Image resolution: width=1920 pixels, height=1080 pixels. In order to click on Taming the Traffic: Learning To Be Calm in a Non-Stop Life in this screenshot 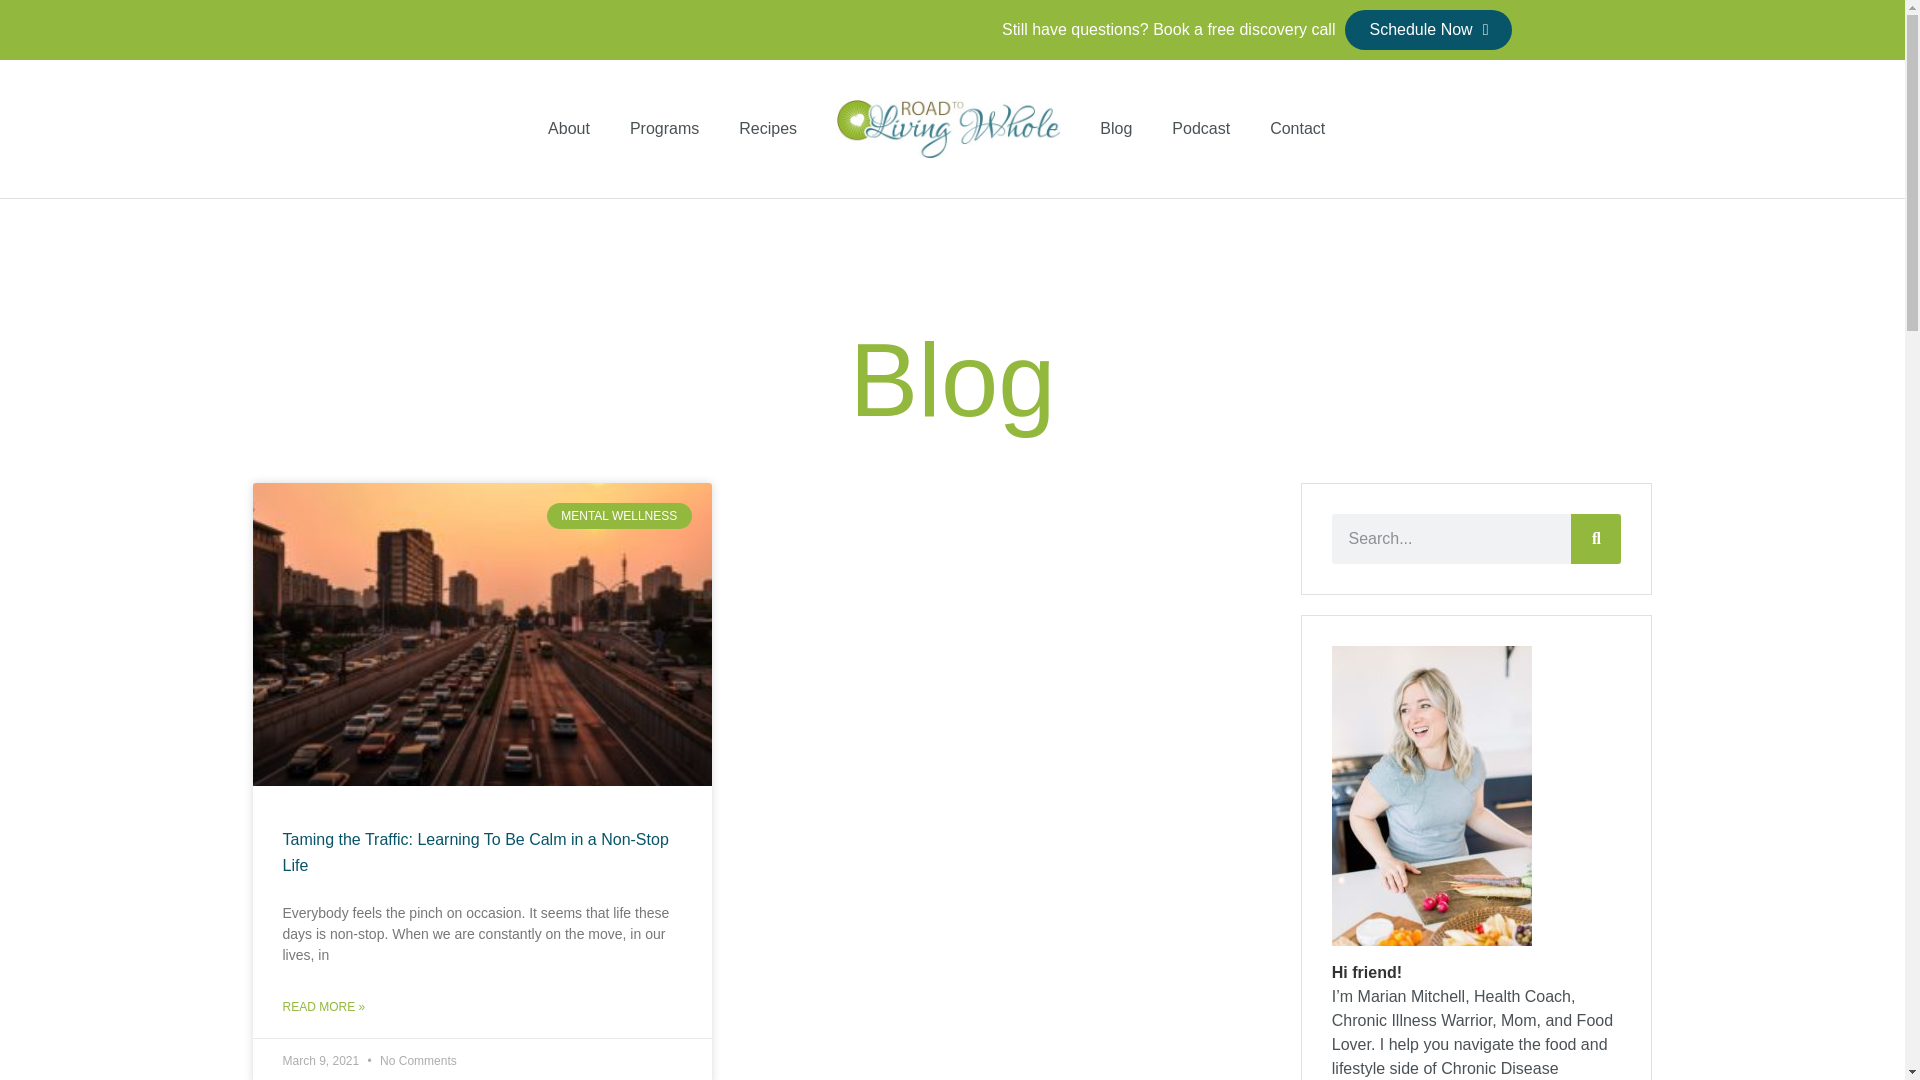, I will do `click(475, 852)`.